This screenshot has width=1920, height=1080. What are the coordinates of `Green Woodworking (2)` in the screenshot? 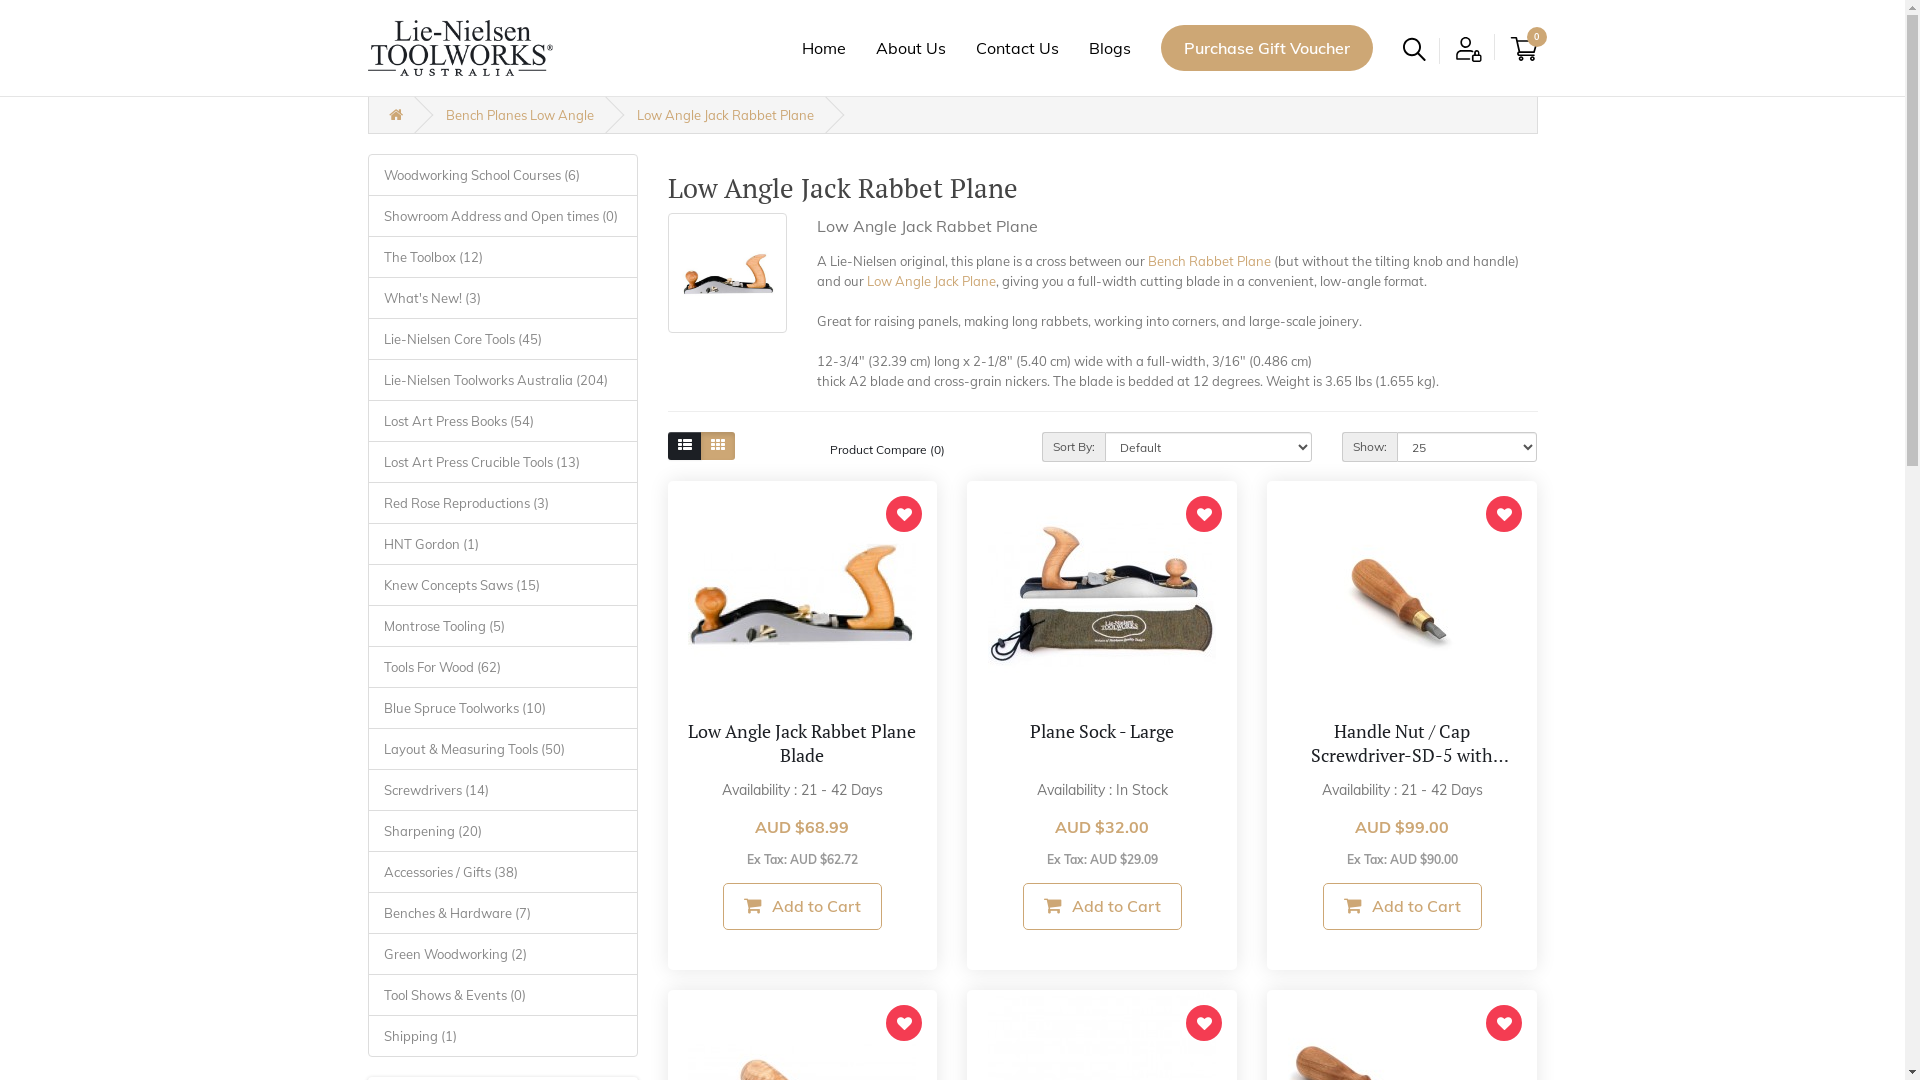 It's located at (503, 953).